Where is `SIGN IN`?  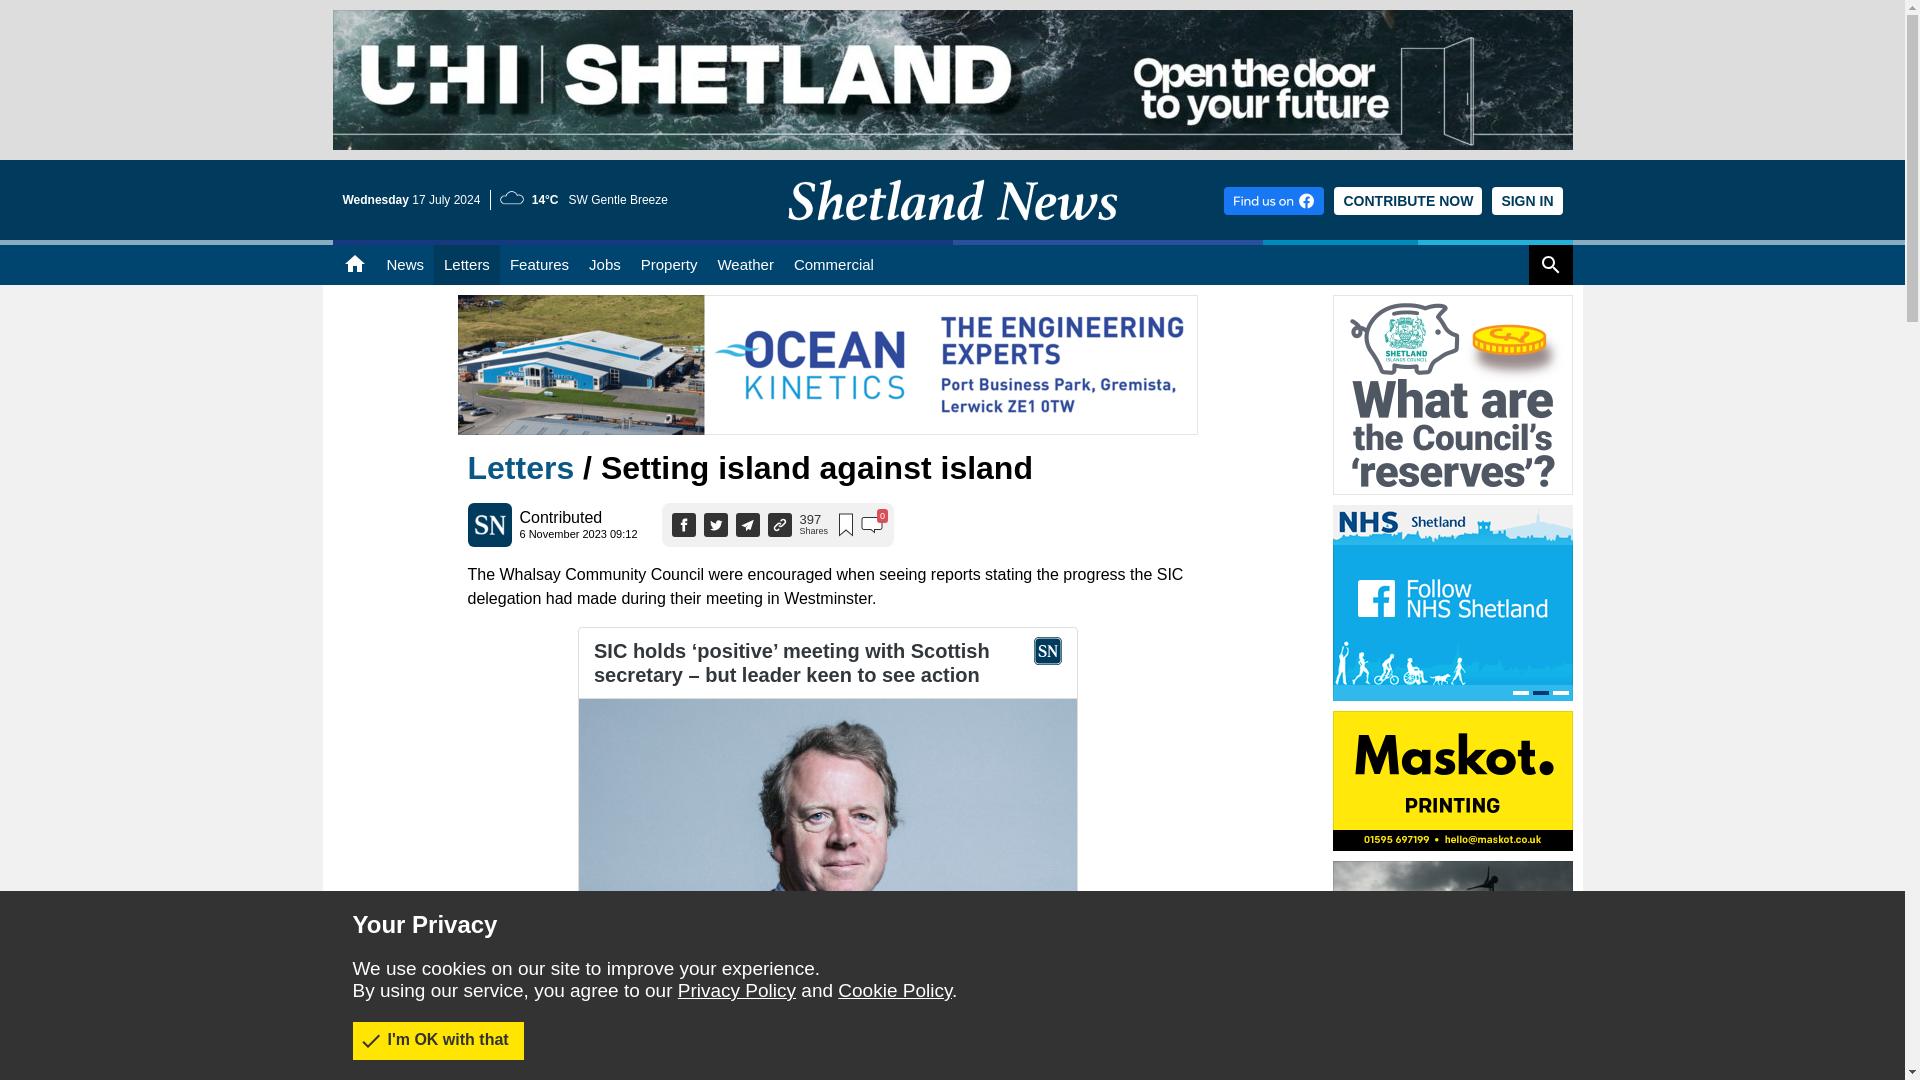
SIGN IN is located at coordinates (1526, 200).